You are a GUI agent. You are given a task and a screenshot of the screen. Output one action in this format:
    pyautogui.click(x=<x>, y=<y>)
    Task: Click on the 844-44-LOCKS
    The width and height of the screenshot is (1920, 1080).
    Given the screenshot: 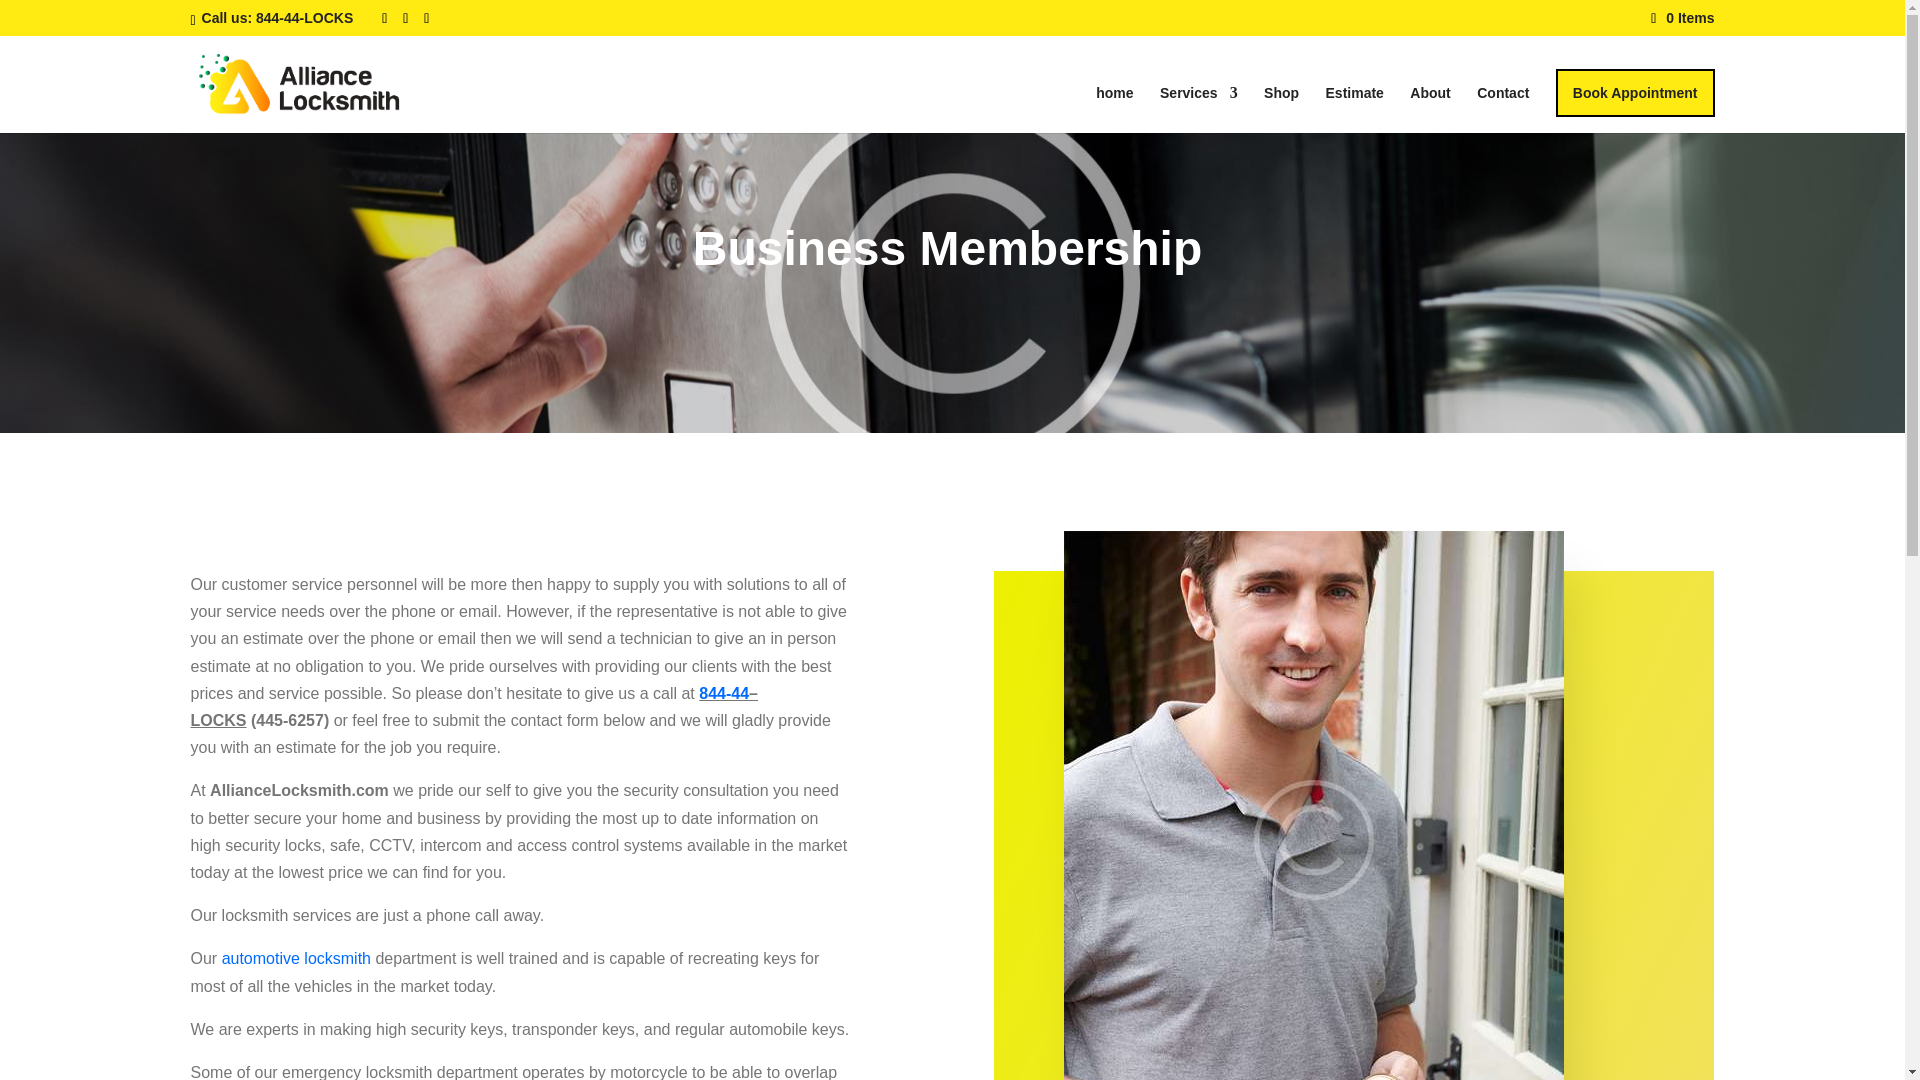 What is the action you would take?
    pyautogui.click(x=306, y=17)
    